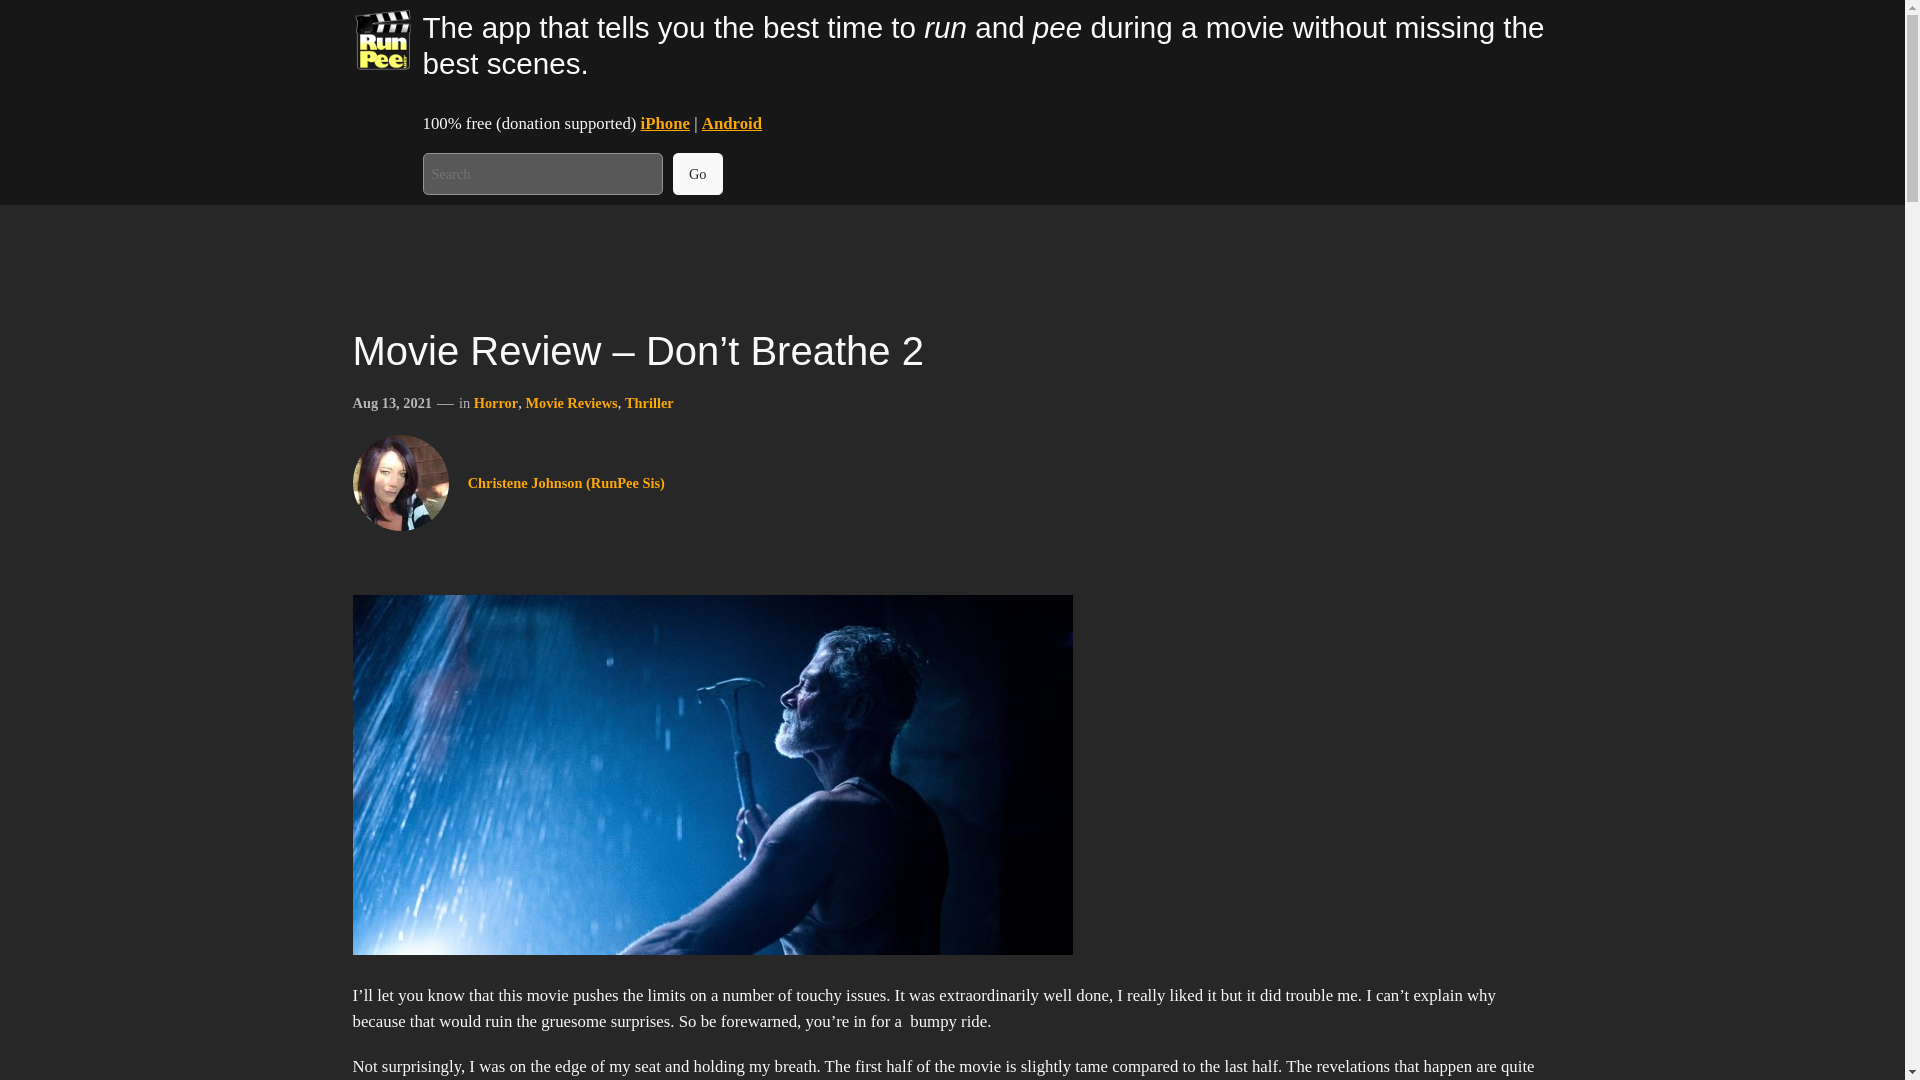 Image resolution: width=1920 pixels, height=1080 pixels. I want to click on Horror, so click(496, 403).